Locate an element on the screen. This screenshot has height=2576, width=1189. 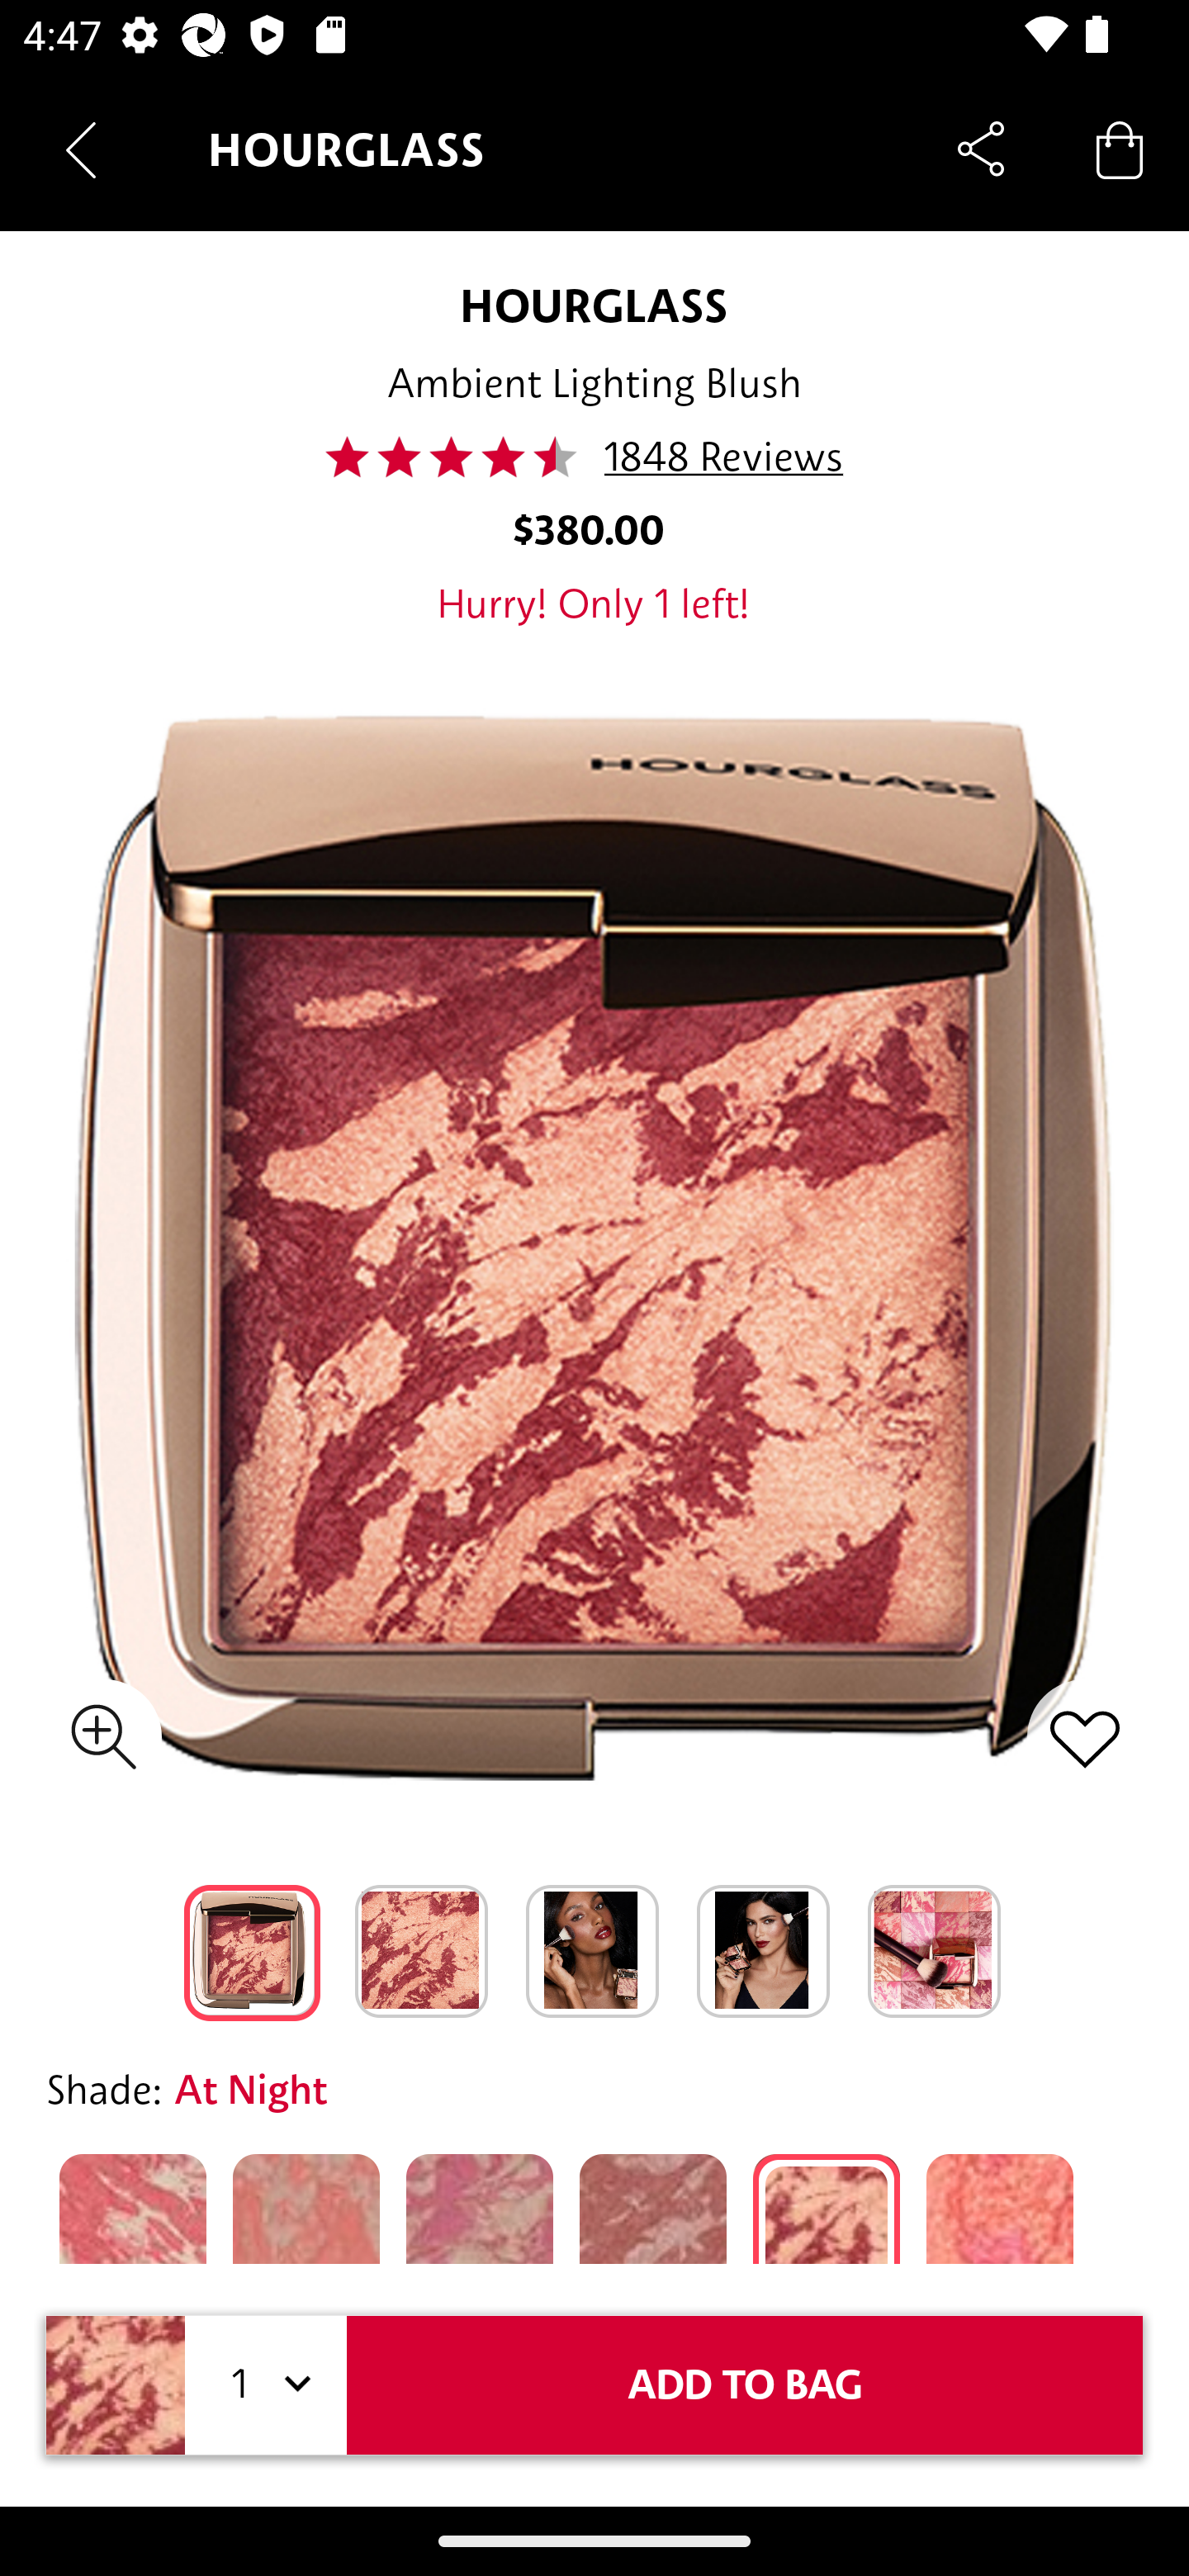
1 is located at coordinates (266, 2384).